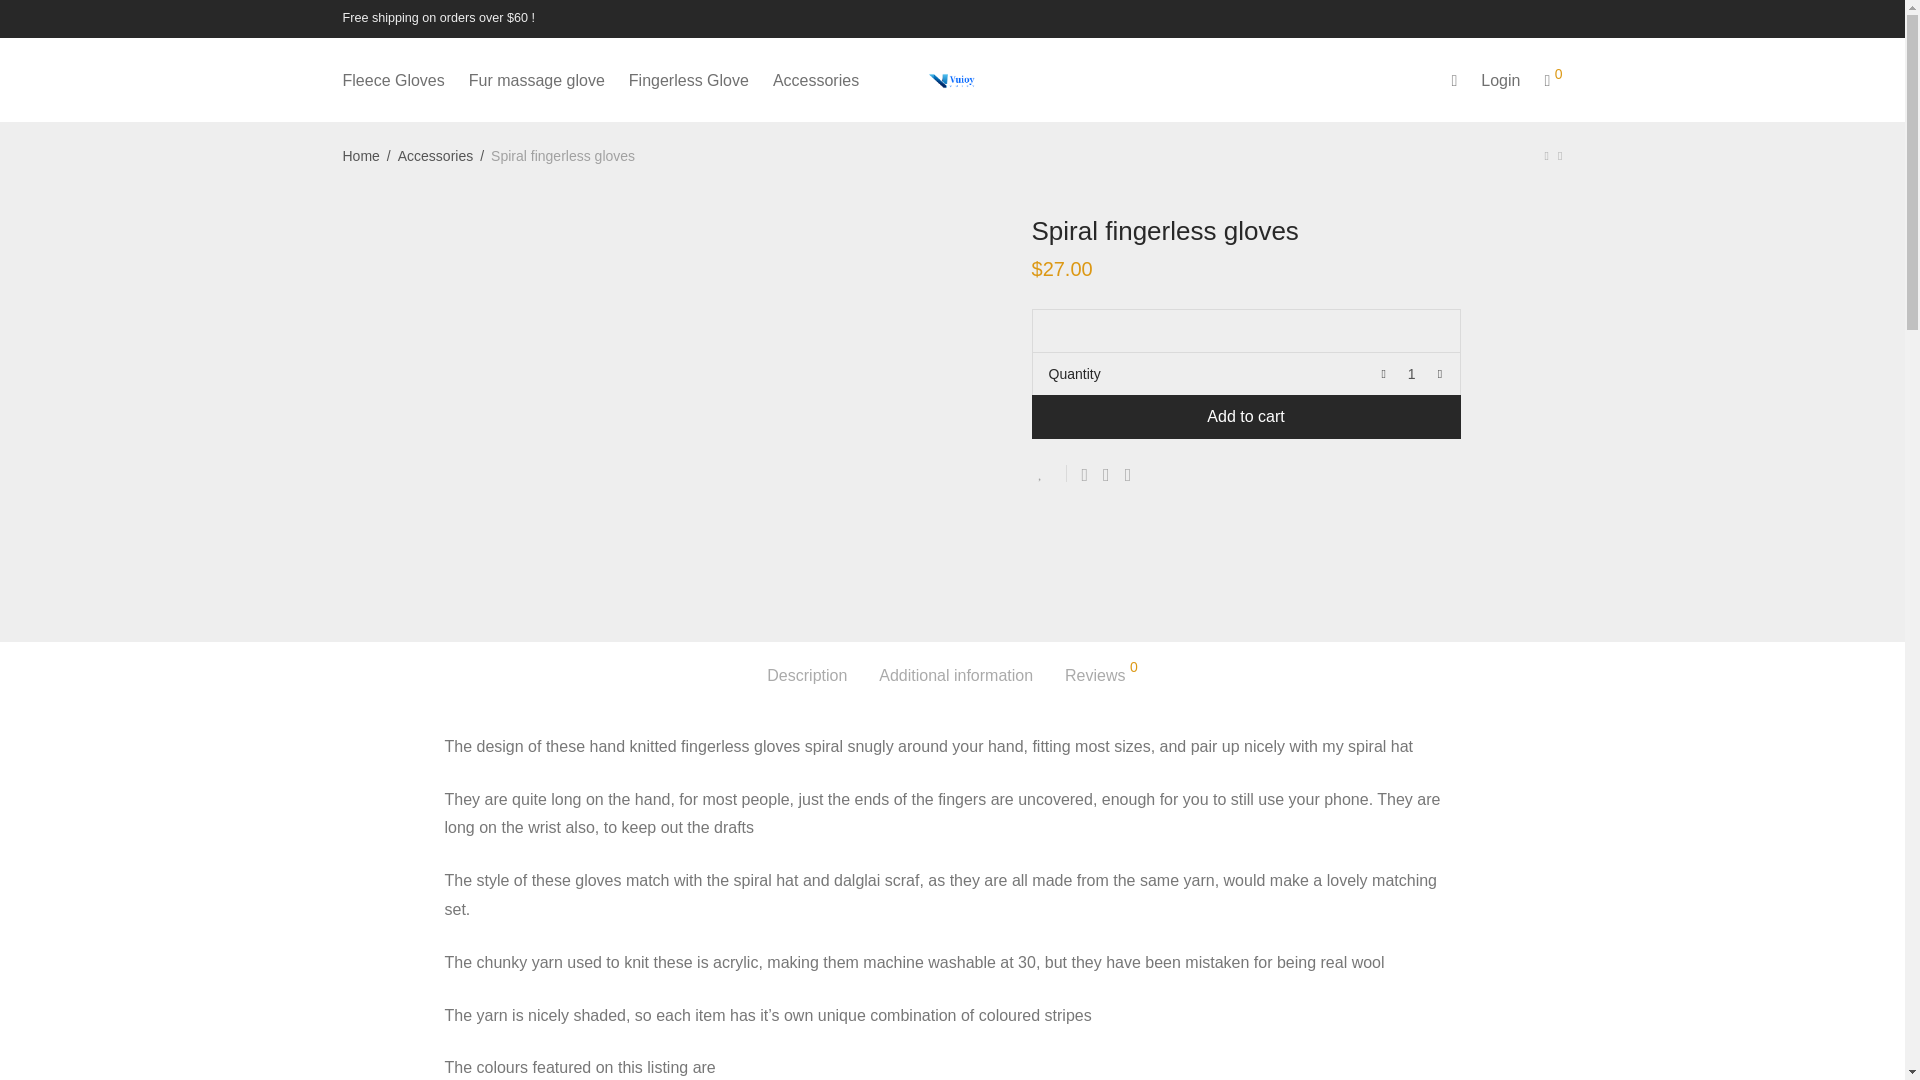  I want to click on Reviews 0, so click(1102, 676).